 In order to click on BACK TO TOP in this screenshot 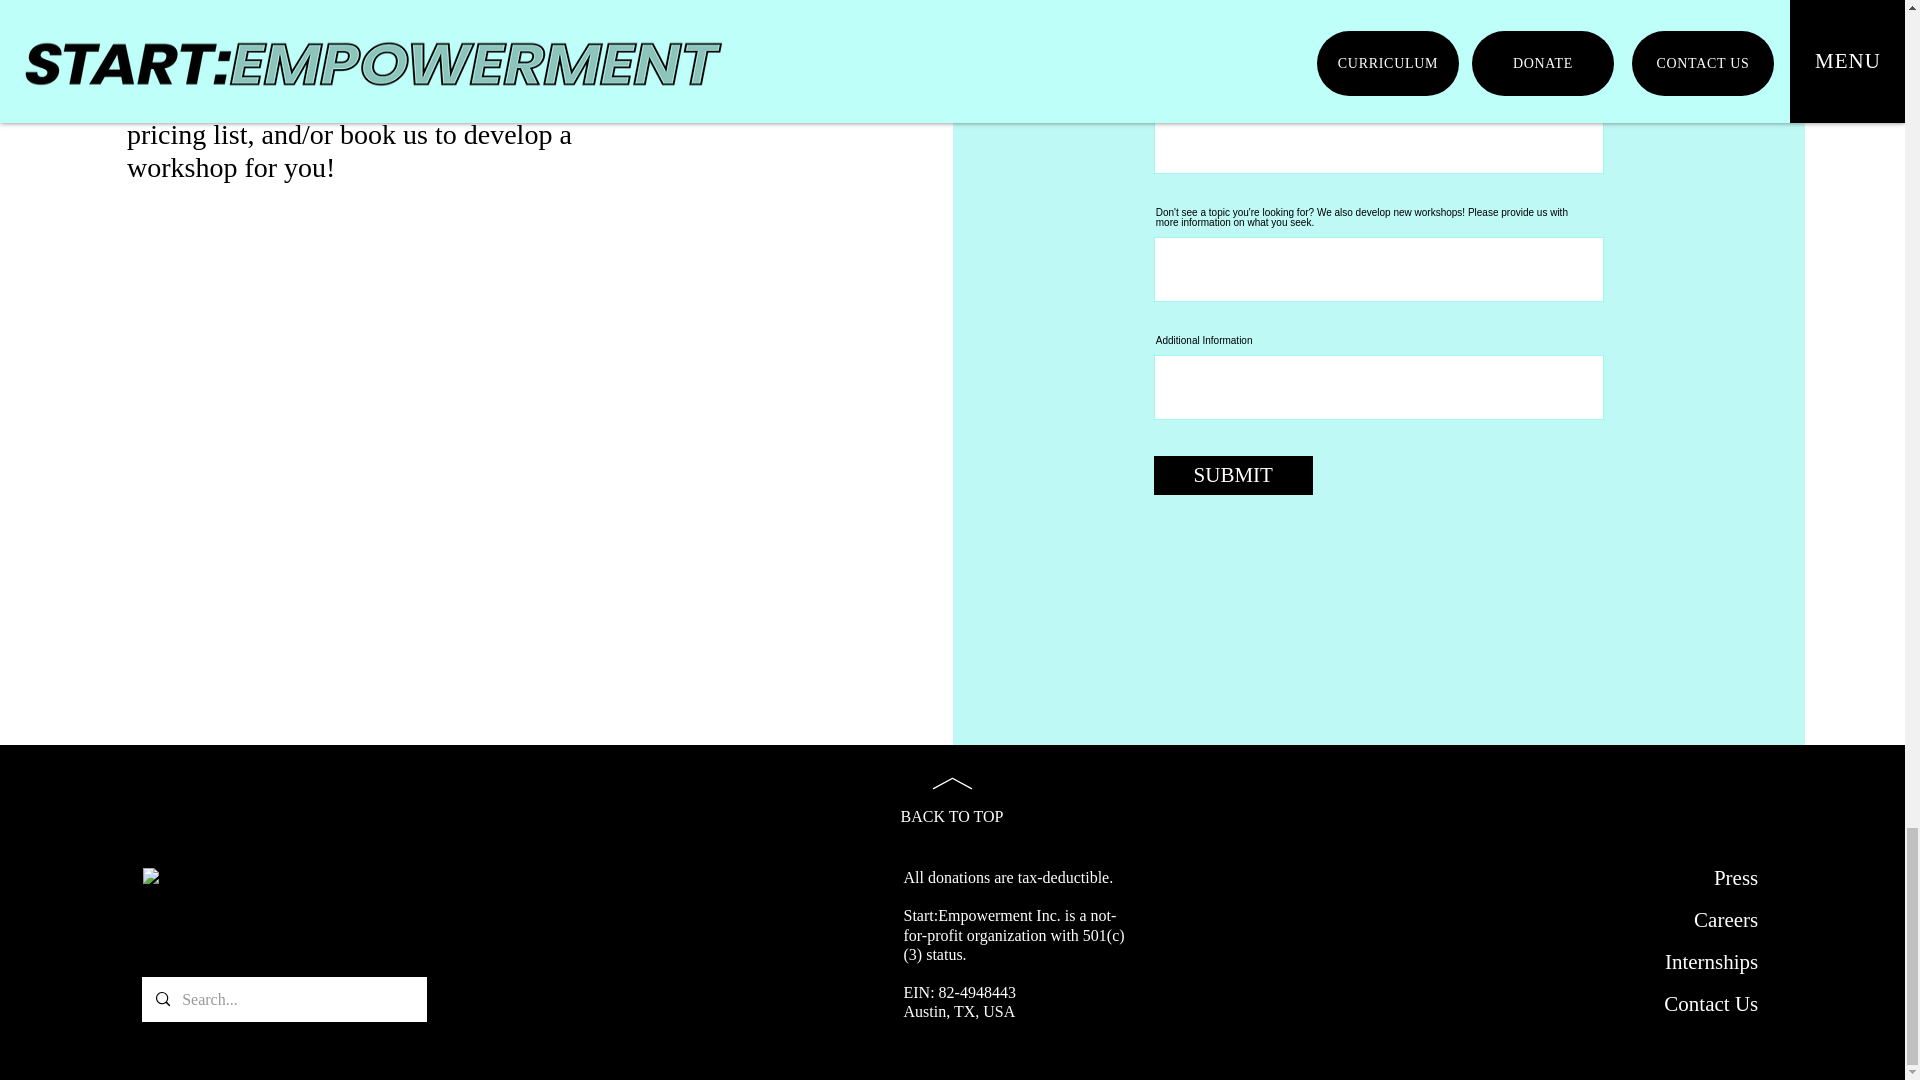, I will do `click(951, 791)`.